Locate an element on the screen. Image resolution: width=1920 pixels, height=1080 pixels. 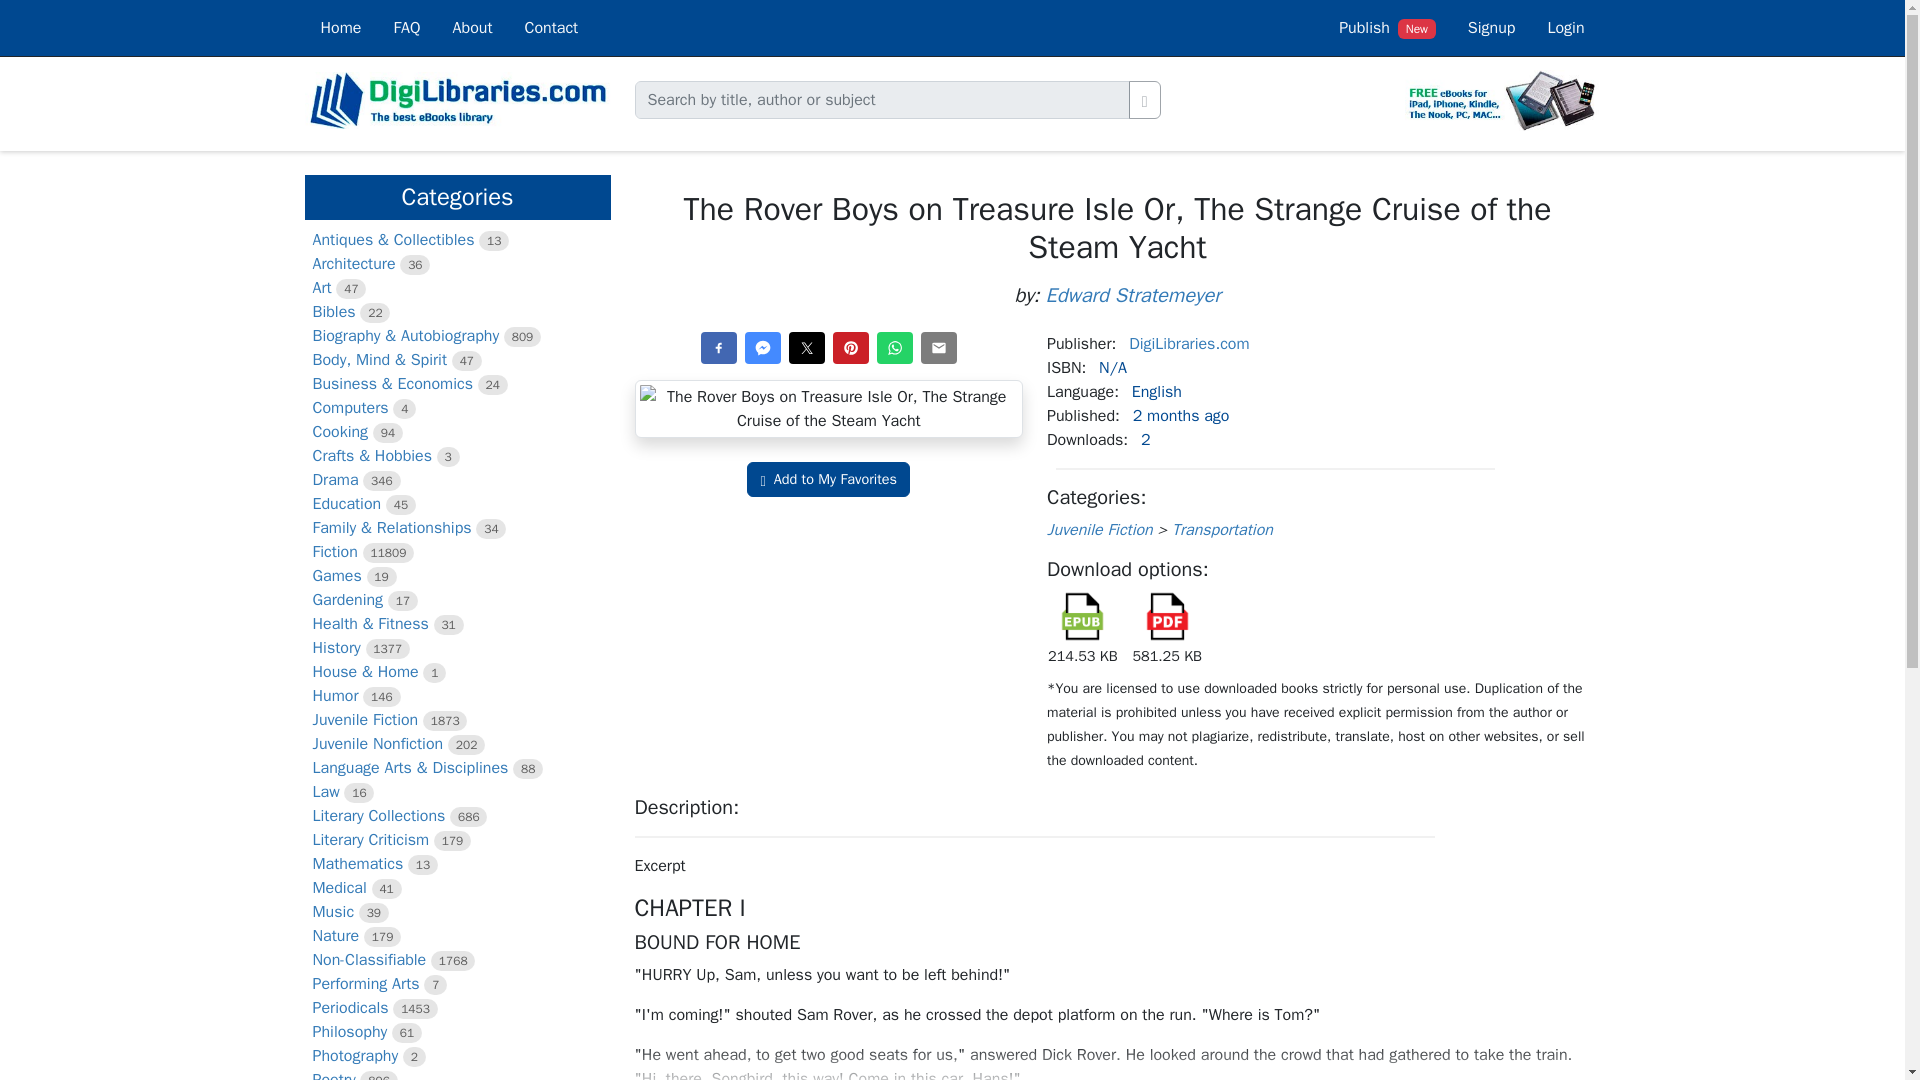
Drama is located at coordinates (334, 480).